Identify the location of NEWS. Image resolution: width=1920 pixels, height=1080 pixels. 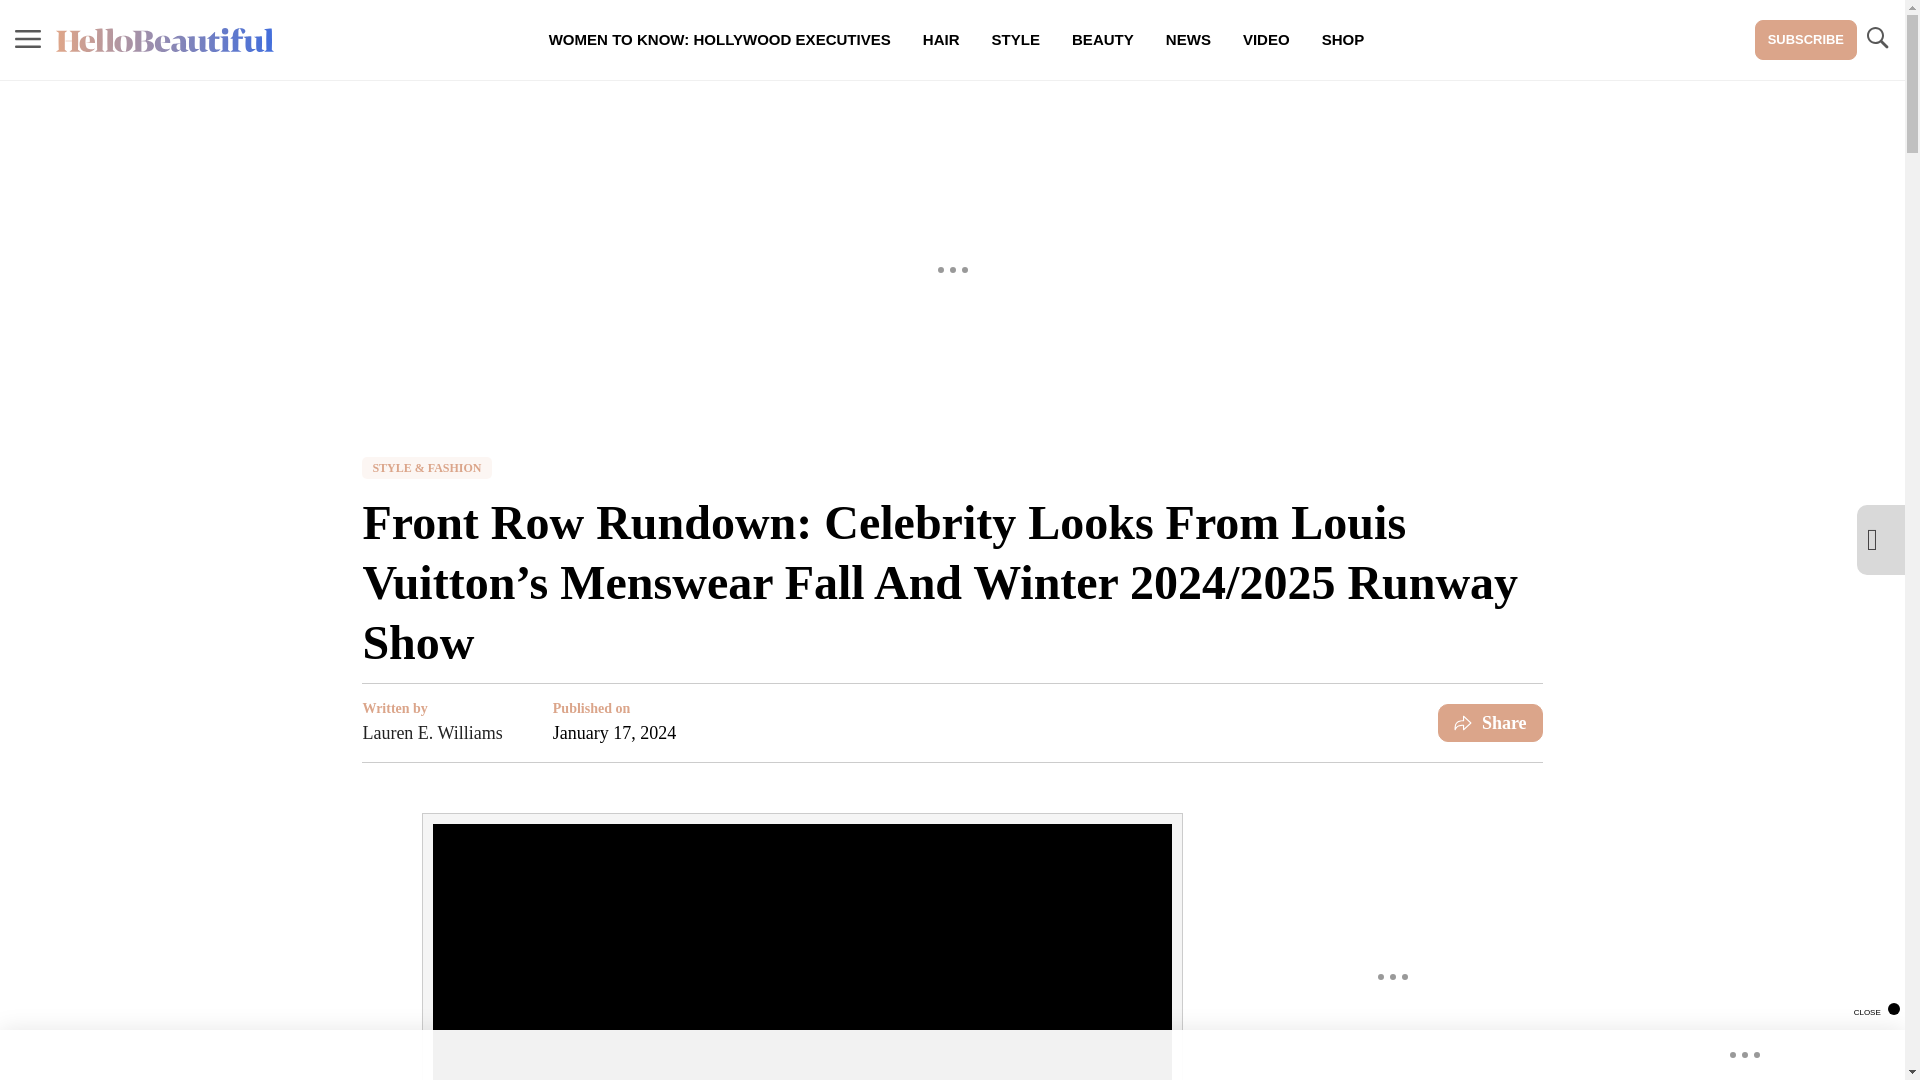
(1188, 40).